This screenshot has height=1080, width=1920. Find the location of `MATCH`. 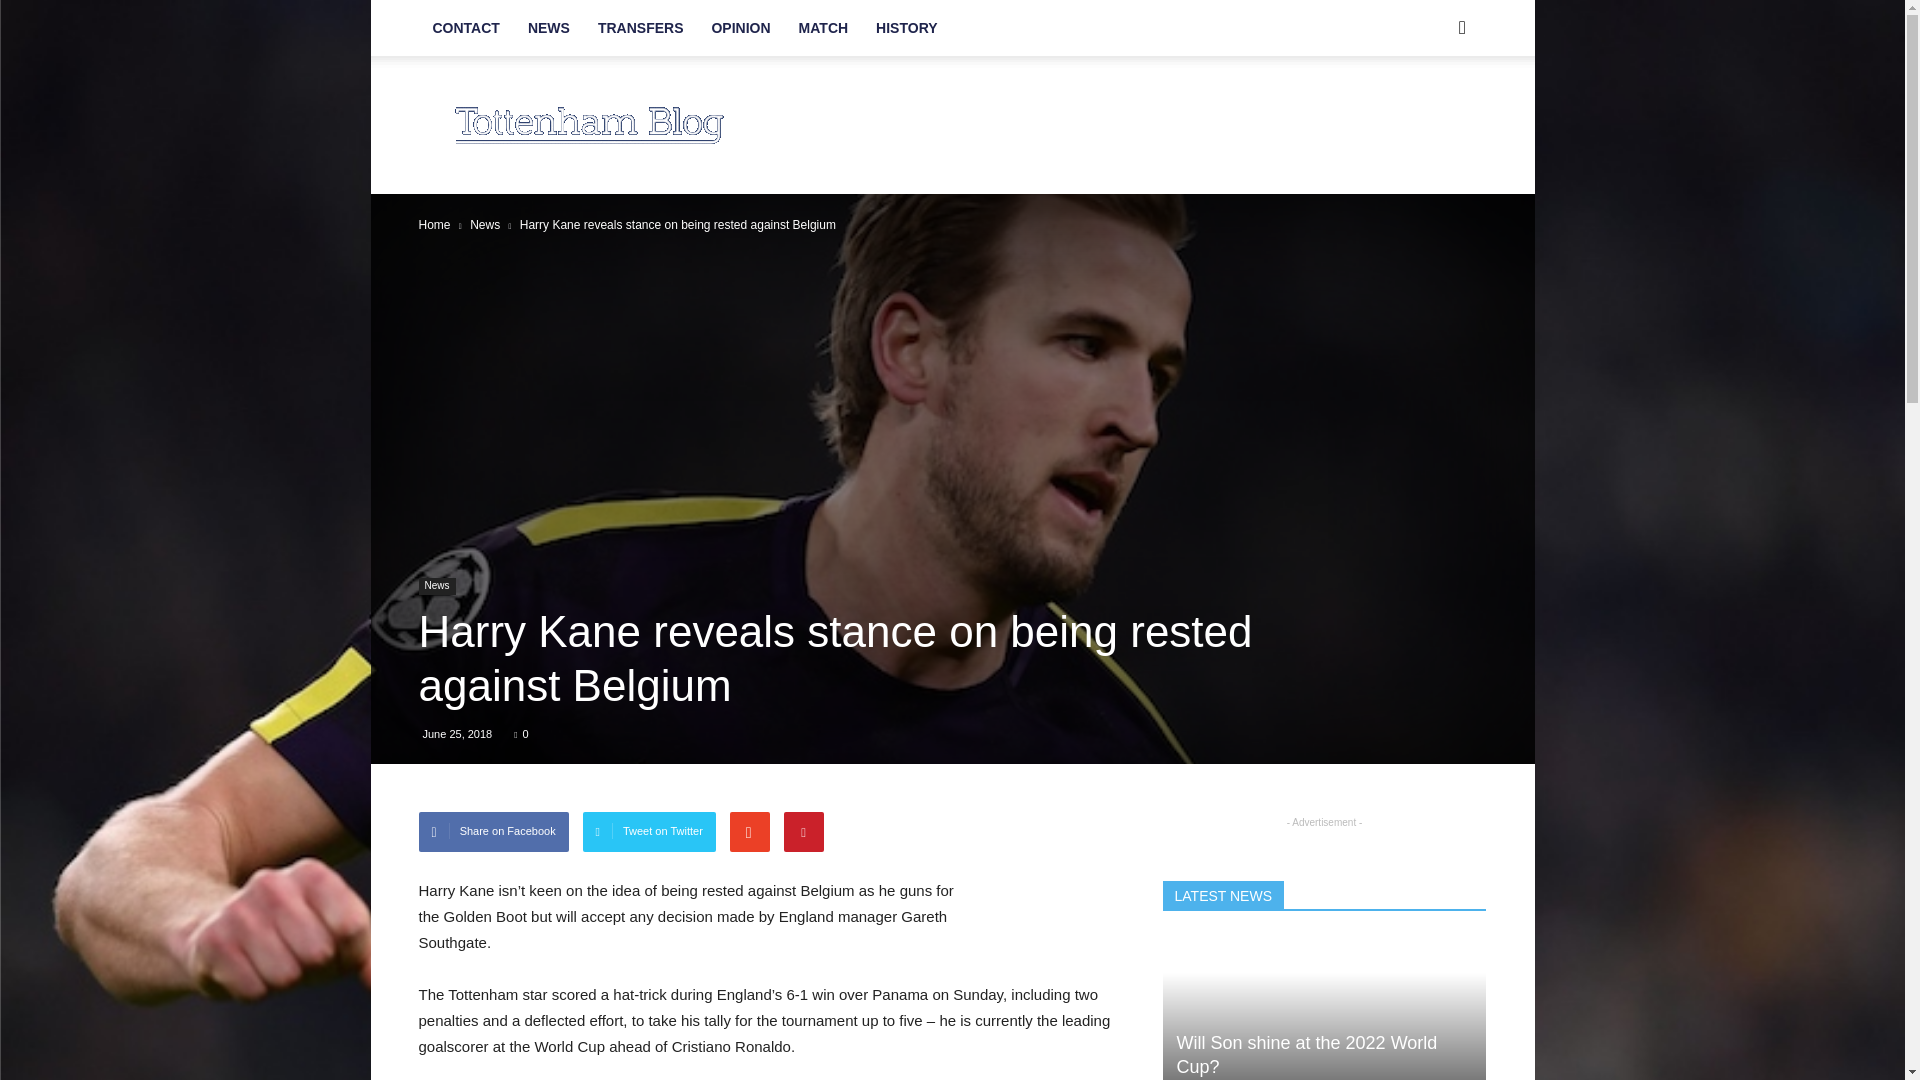

MATCH is located at coordinates (824, 28).